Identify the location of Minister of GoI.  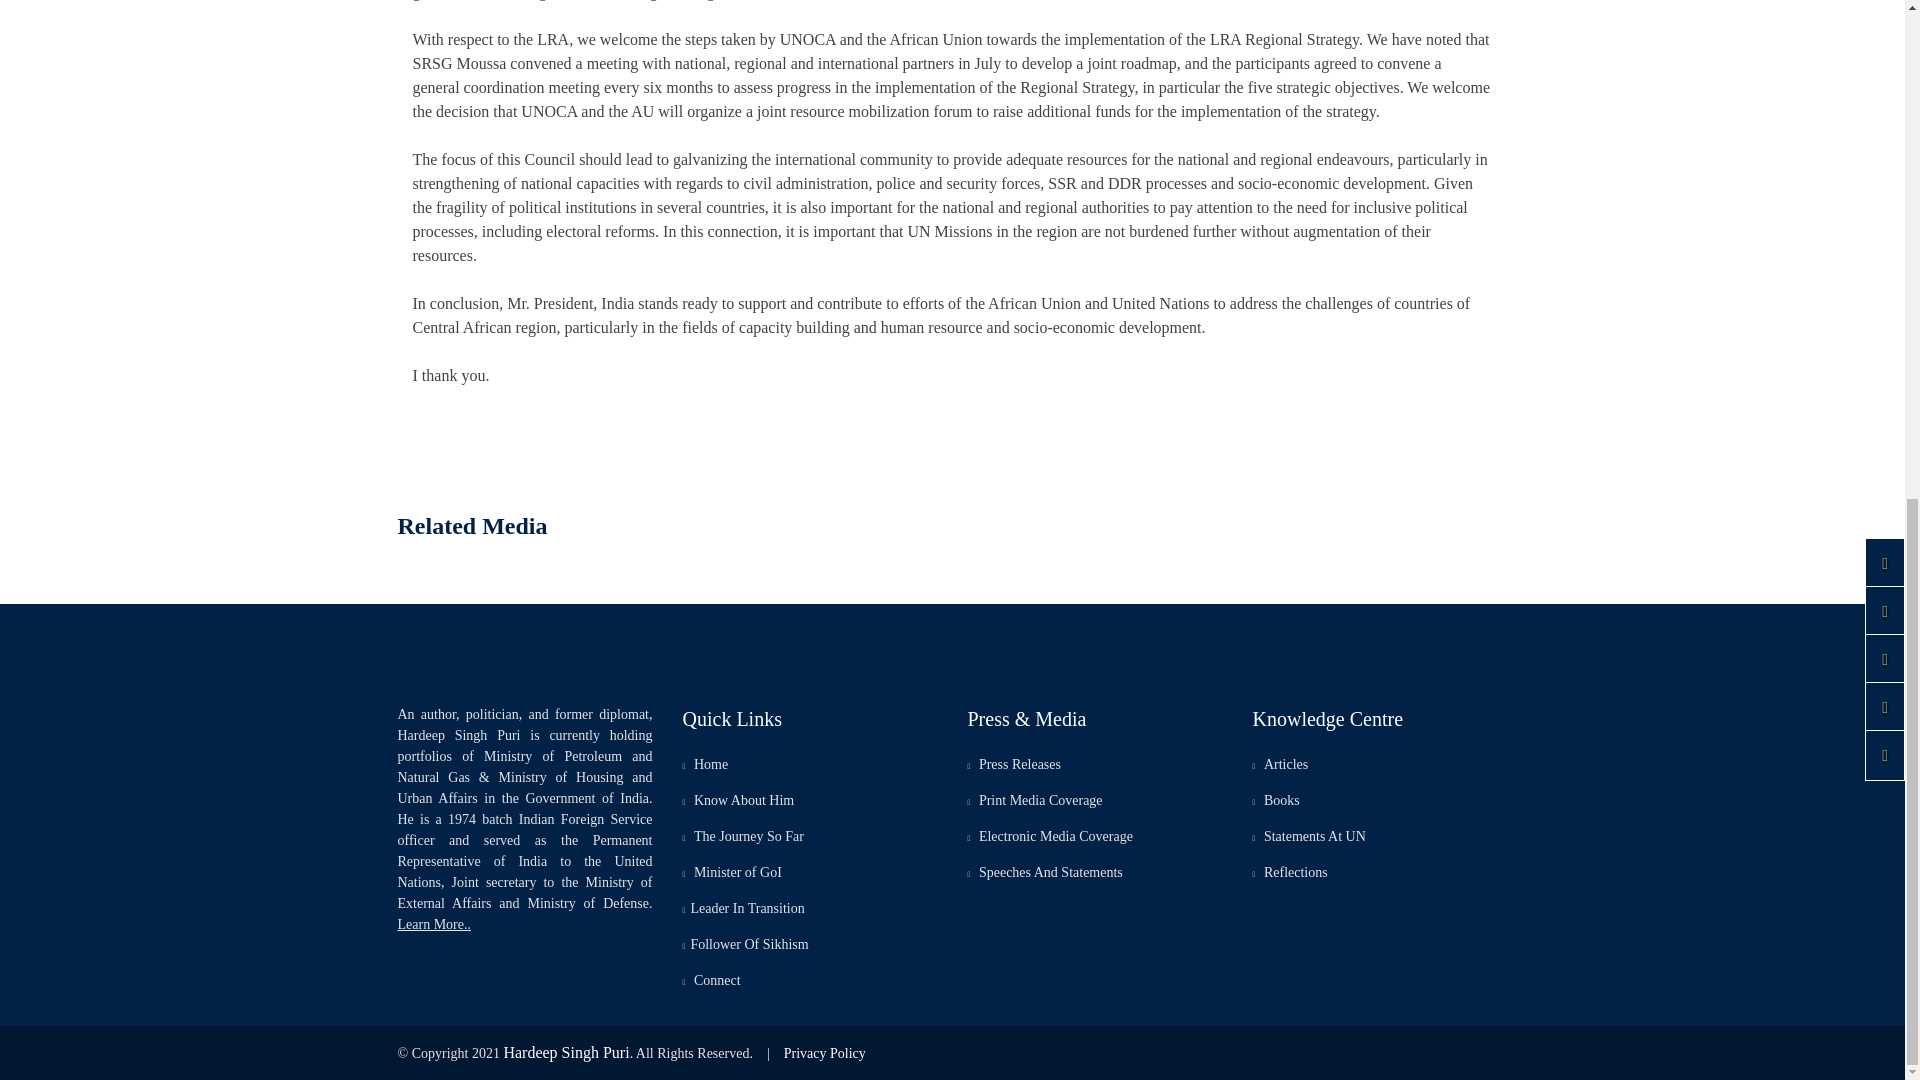
(731, 872).